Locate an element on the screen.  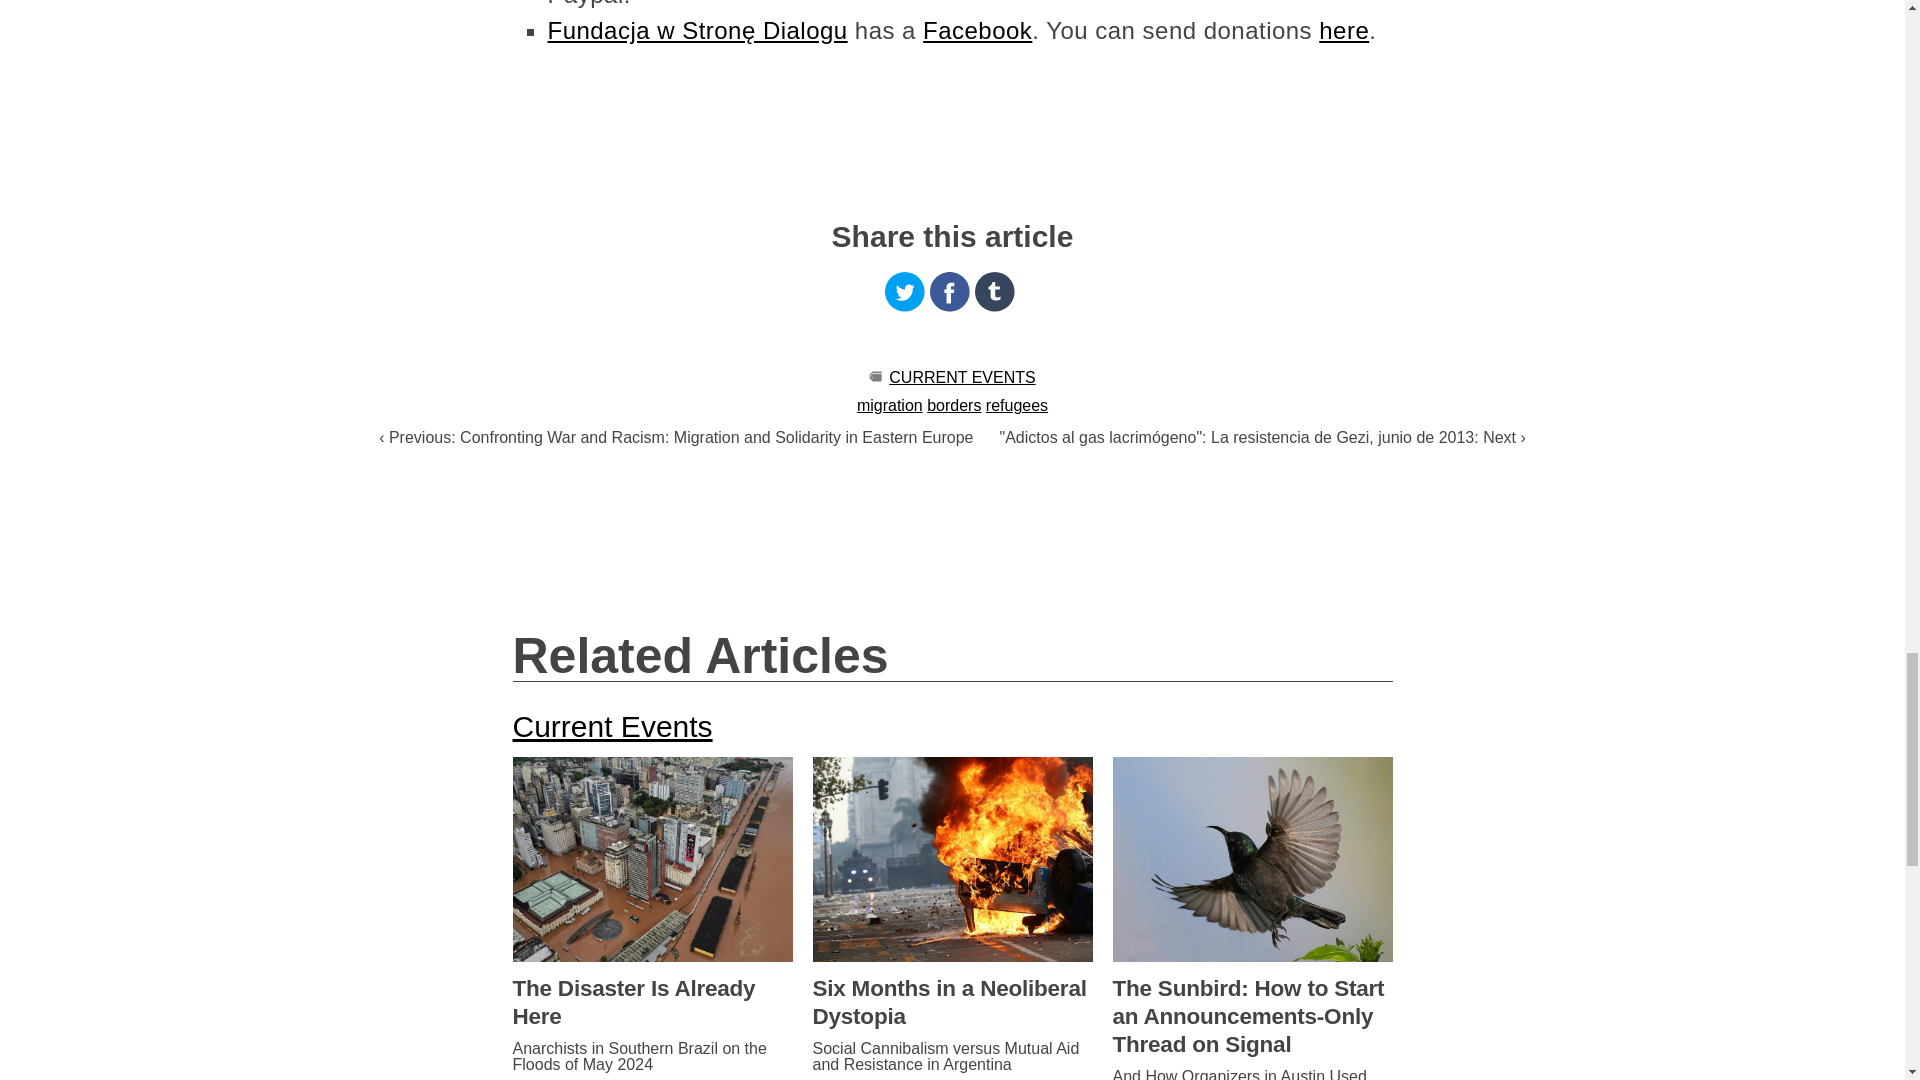
CURRENT EVENTS is located at coordinates (961, 377).